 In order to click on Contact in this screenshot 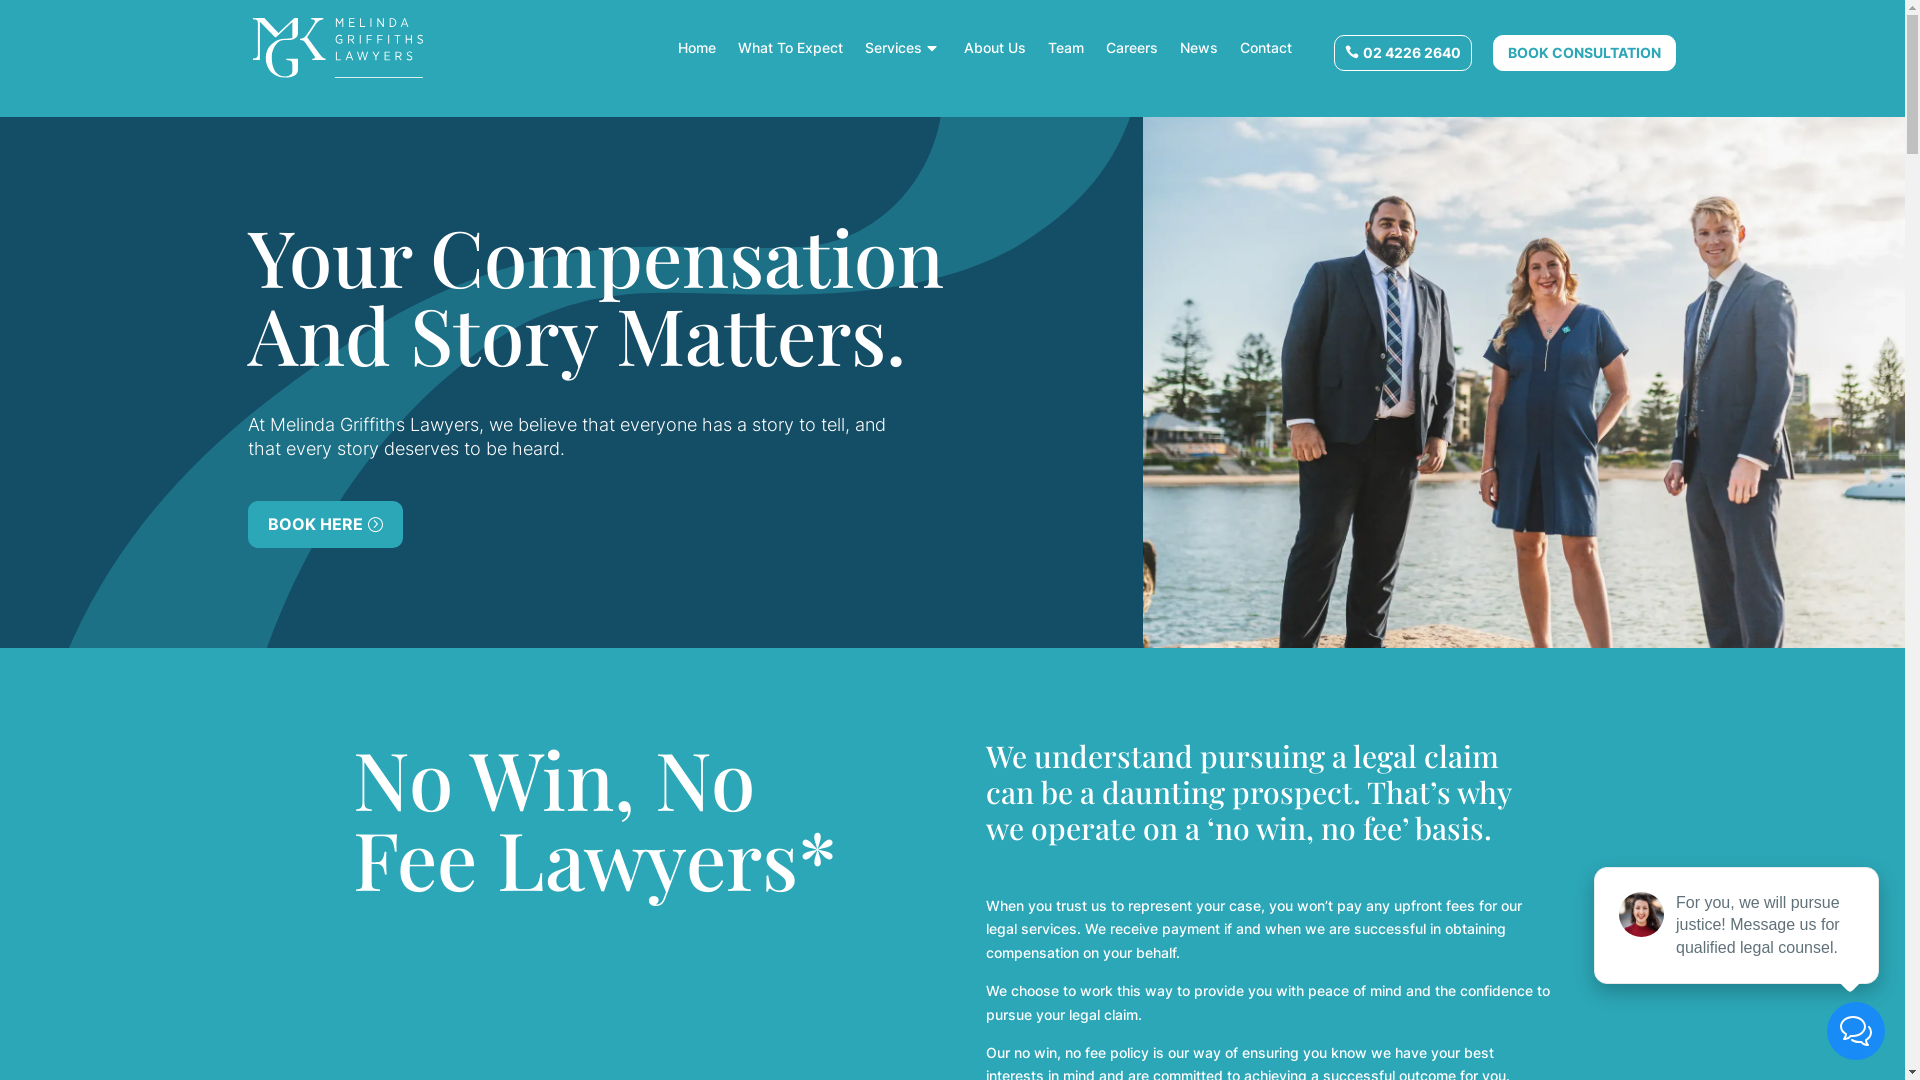, I will do `click(1266, 48)`.